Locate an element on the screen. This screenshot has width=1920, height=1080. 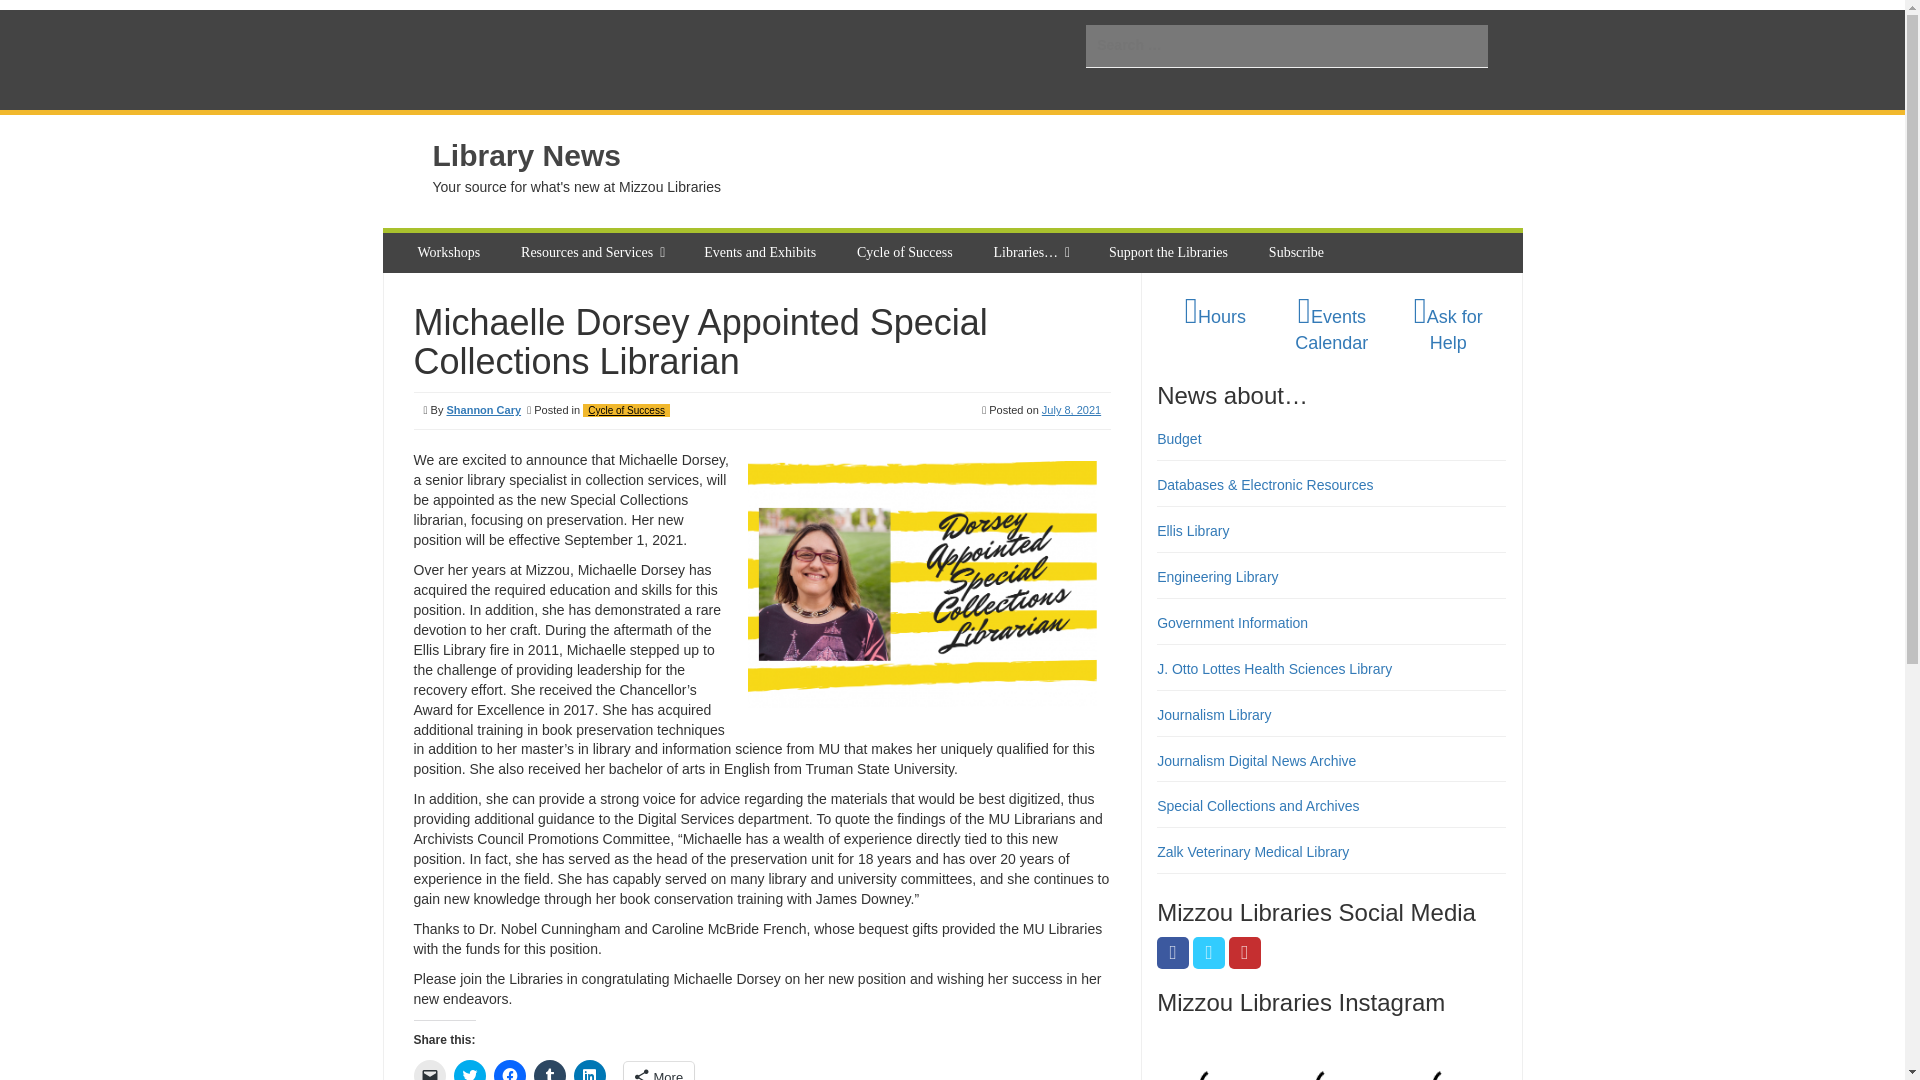
Libraries, University of Missouri is located at coordinates (586, 60).